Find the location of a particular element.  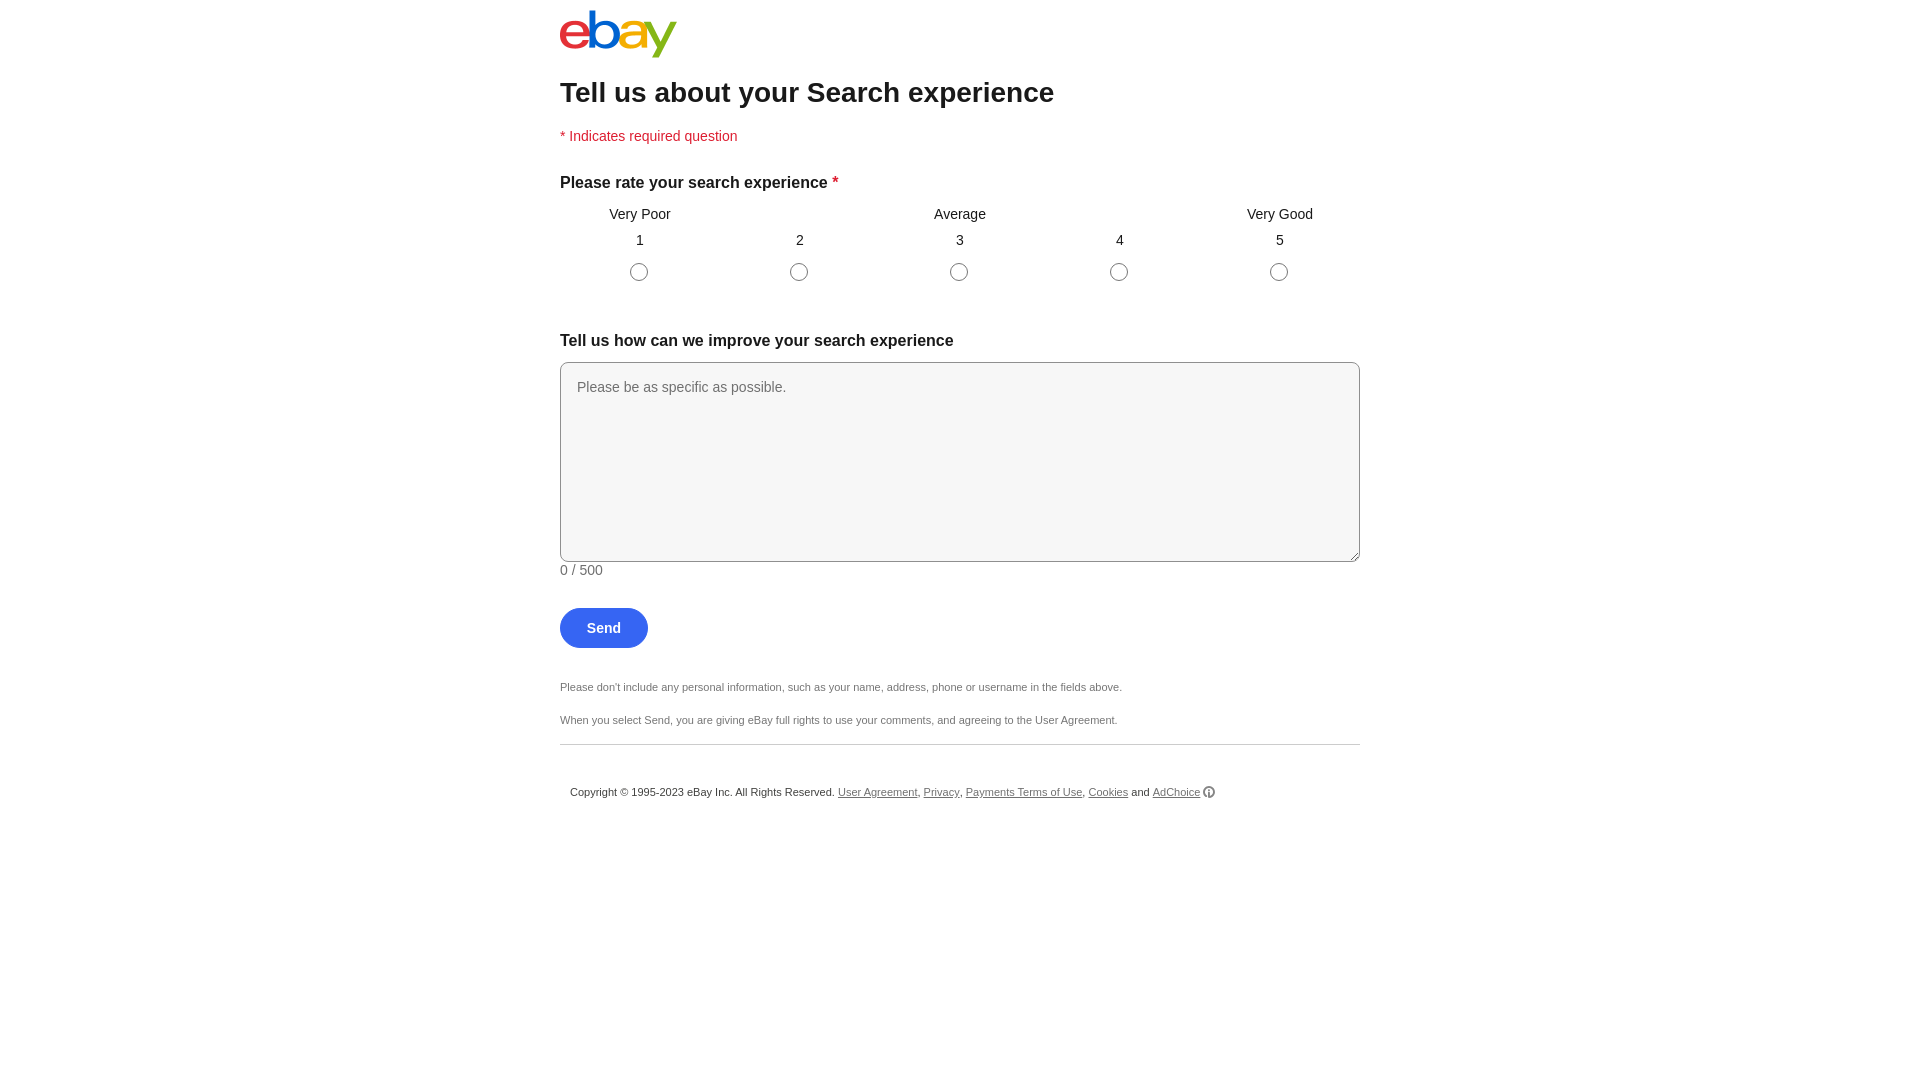

AdChoice is located at coordinates (1184, 792).